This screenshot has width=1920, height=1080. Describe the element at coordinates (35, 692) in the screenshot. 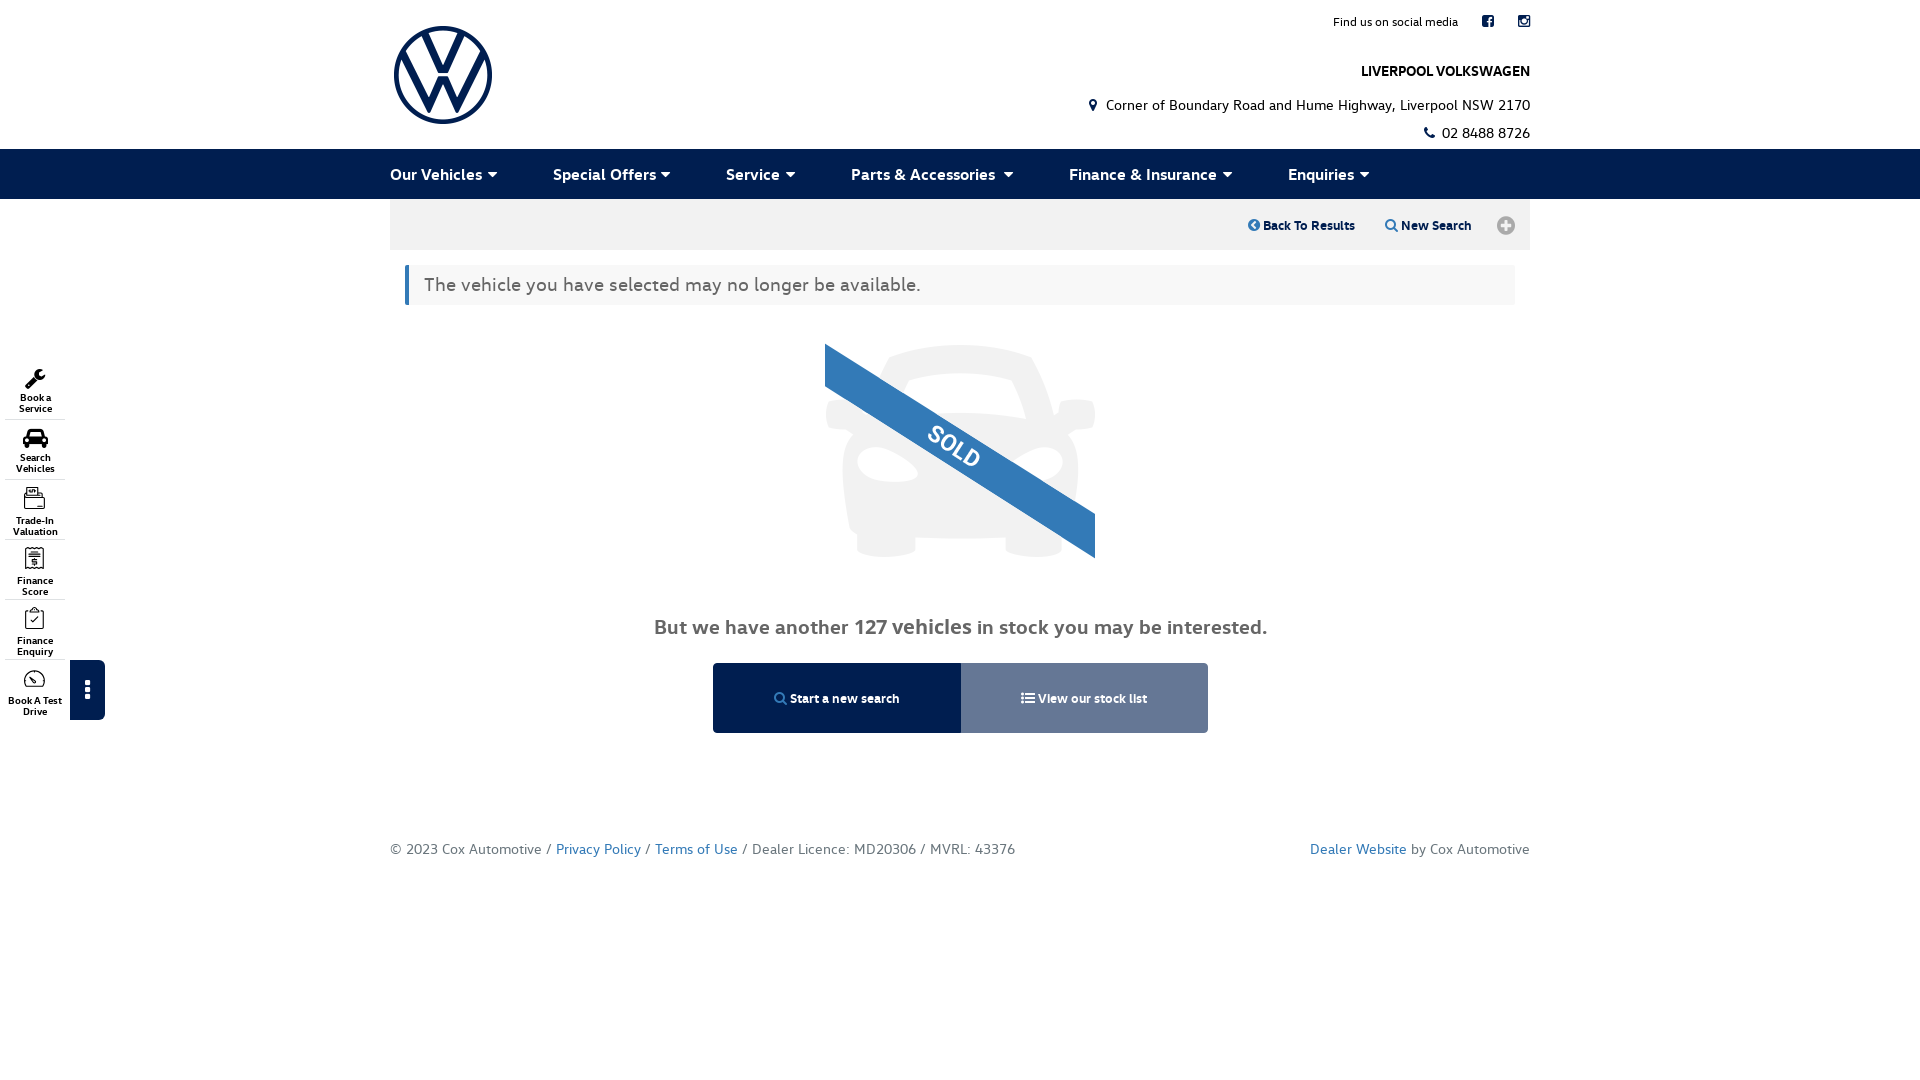

I see `Book A Test Drive` at that location.